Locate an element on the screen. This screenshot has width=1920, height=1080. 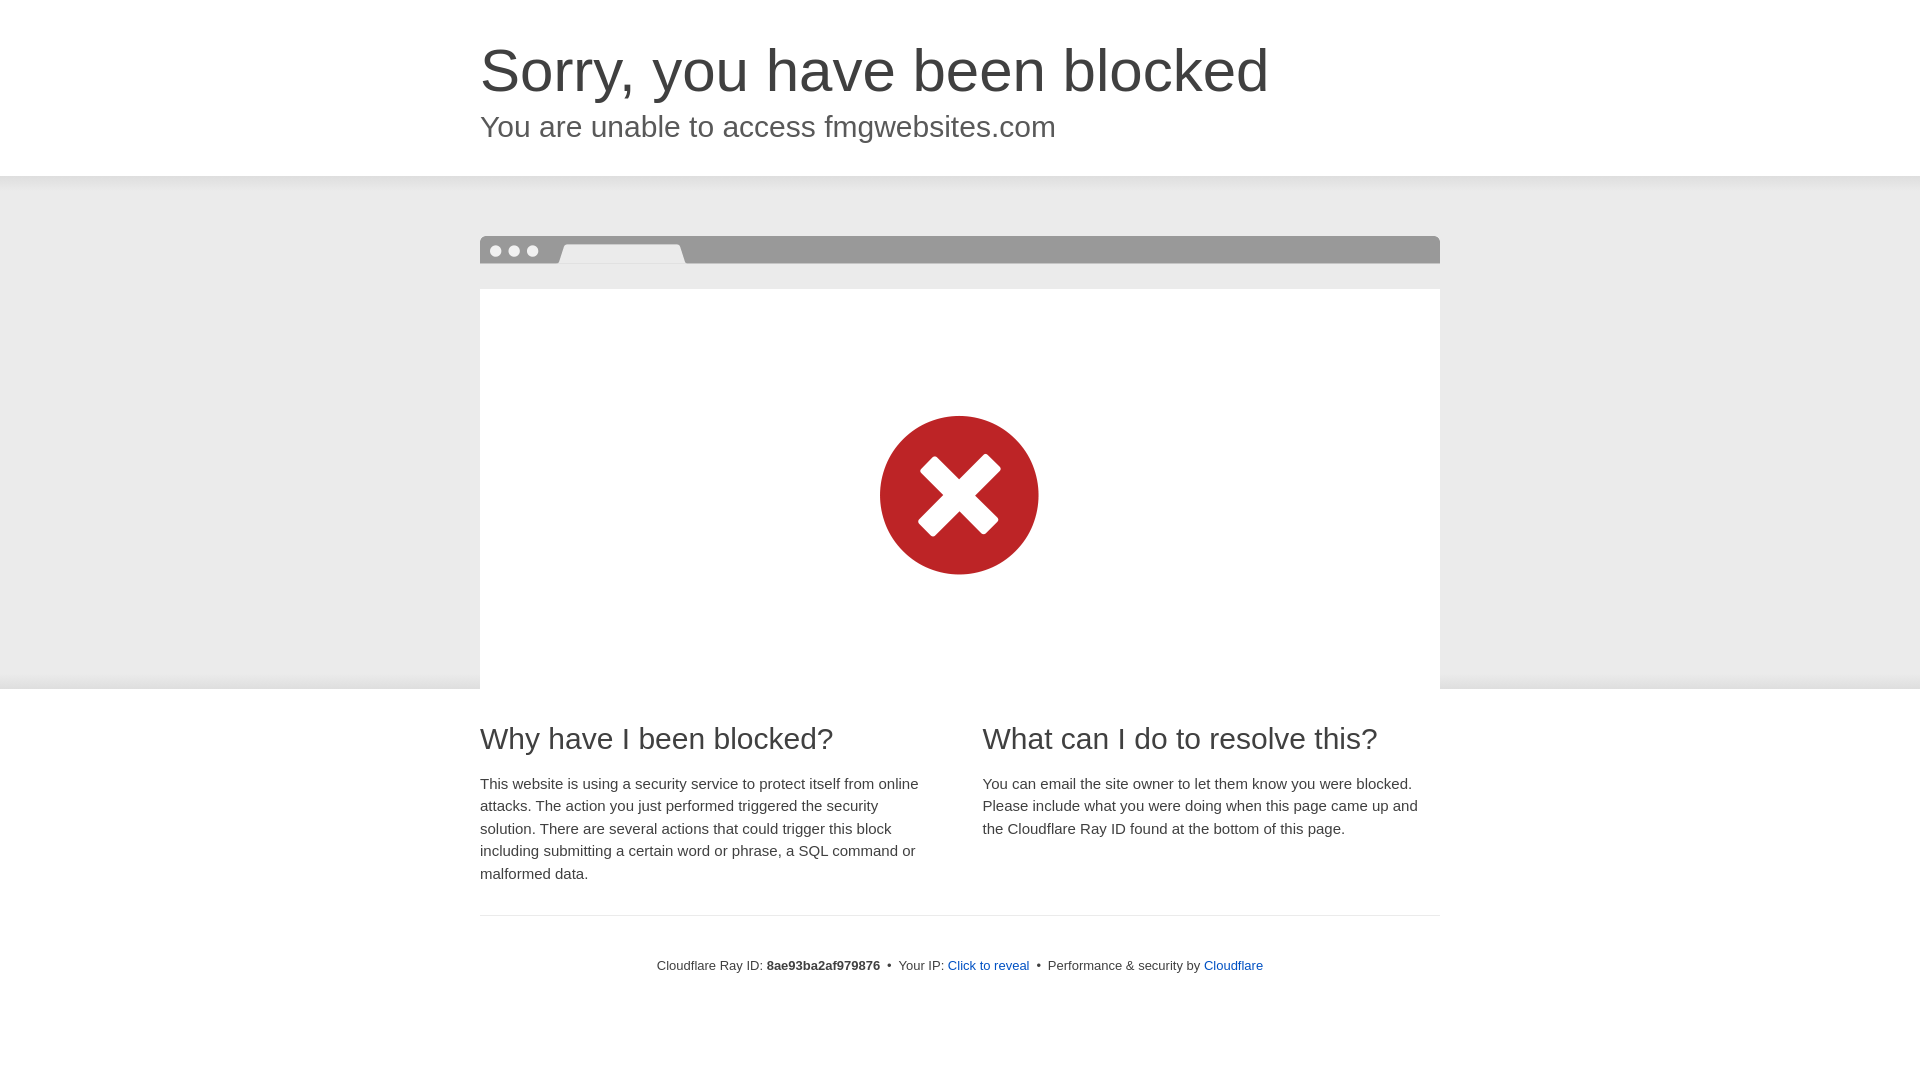
Click to reveal is located at coordinates (988, 966).